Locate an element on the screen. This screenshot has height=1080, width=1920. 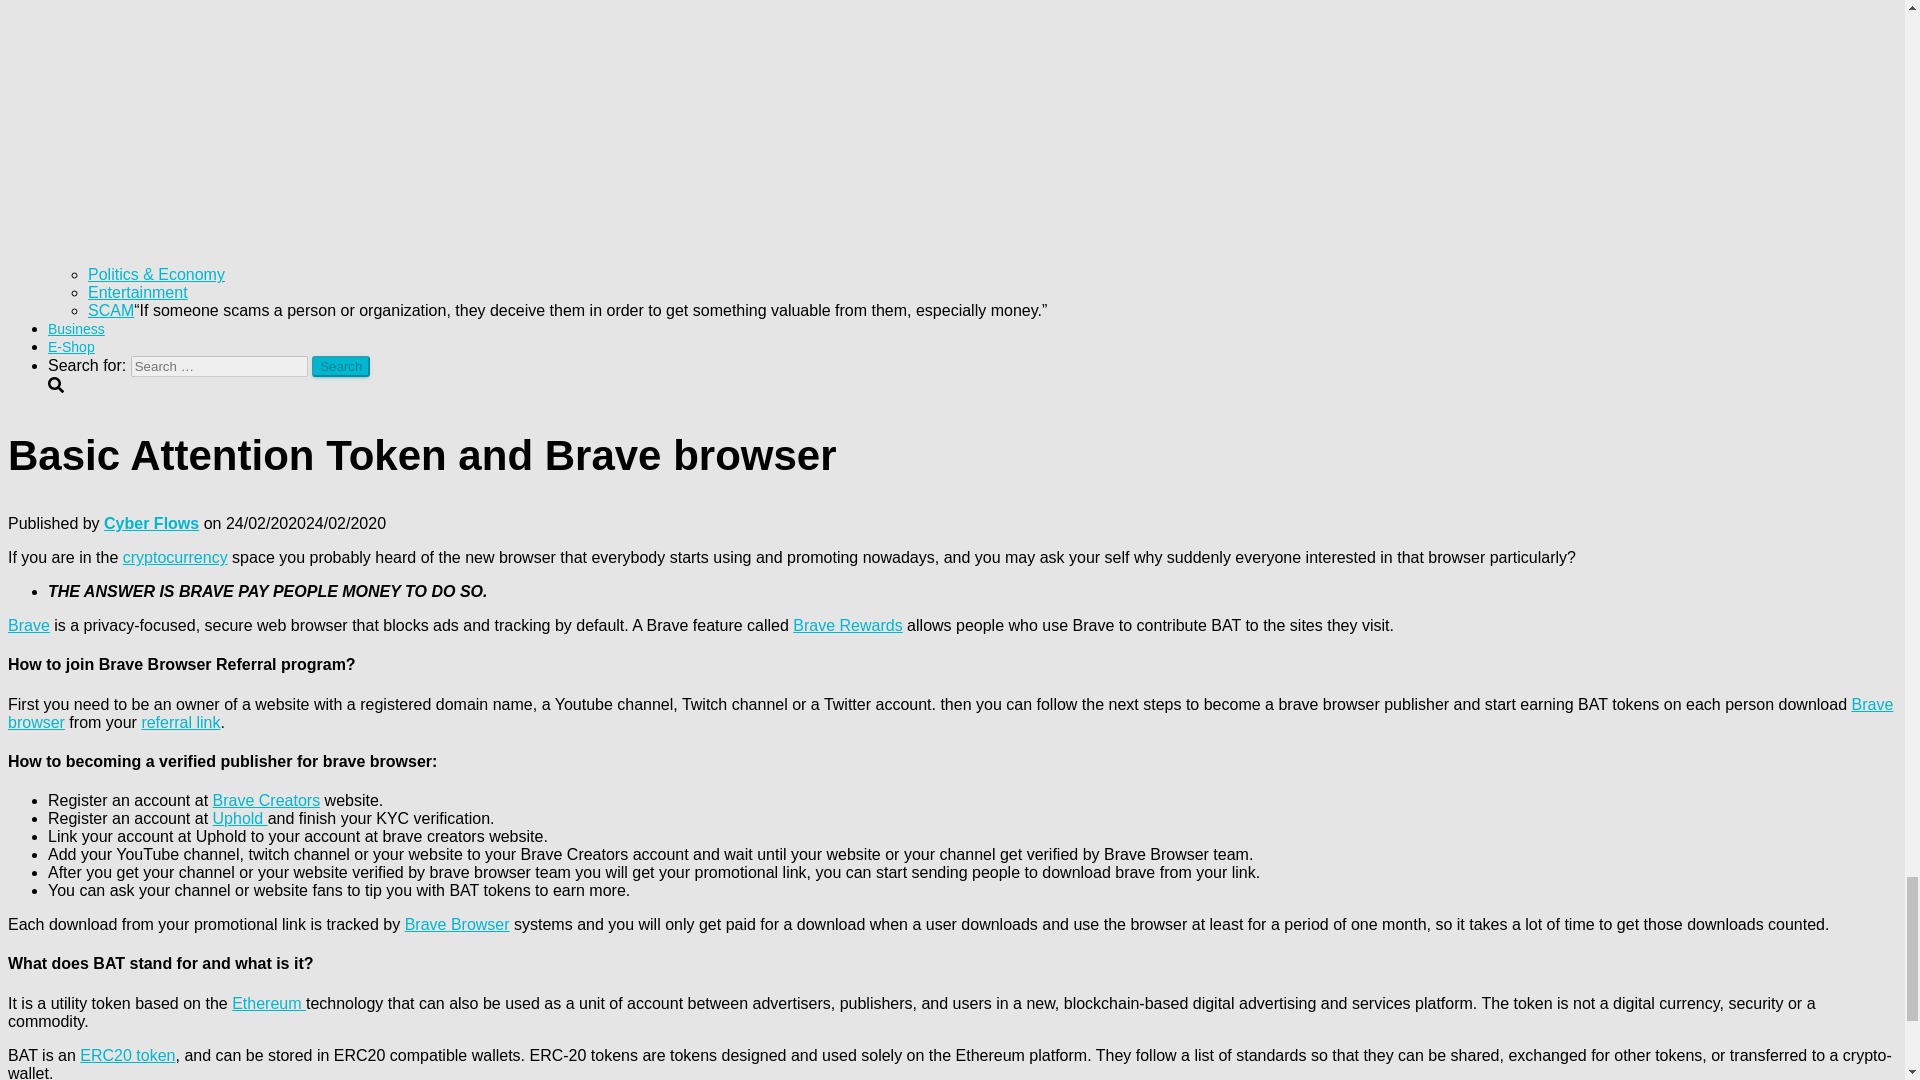
Entertainment is located at coordinates (138, 292).